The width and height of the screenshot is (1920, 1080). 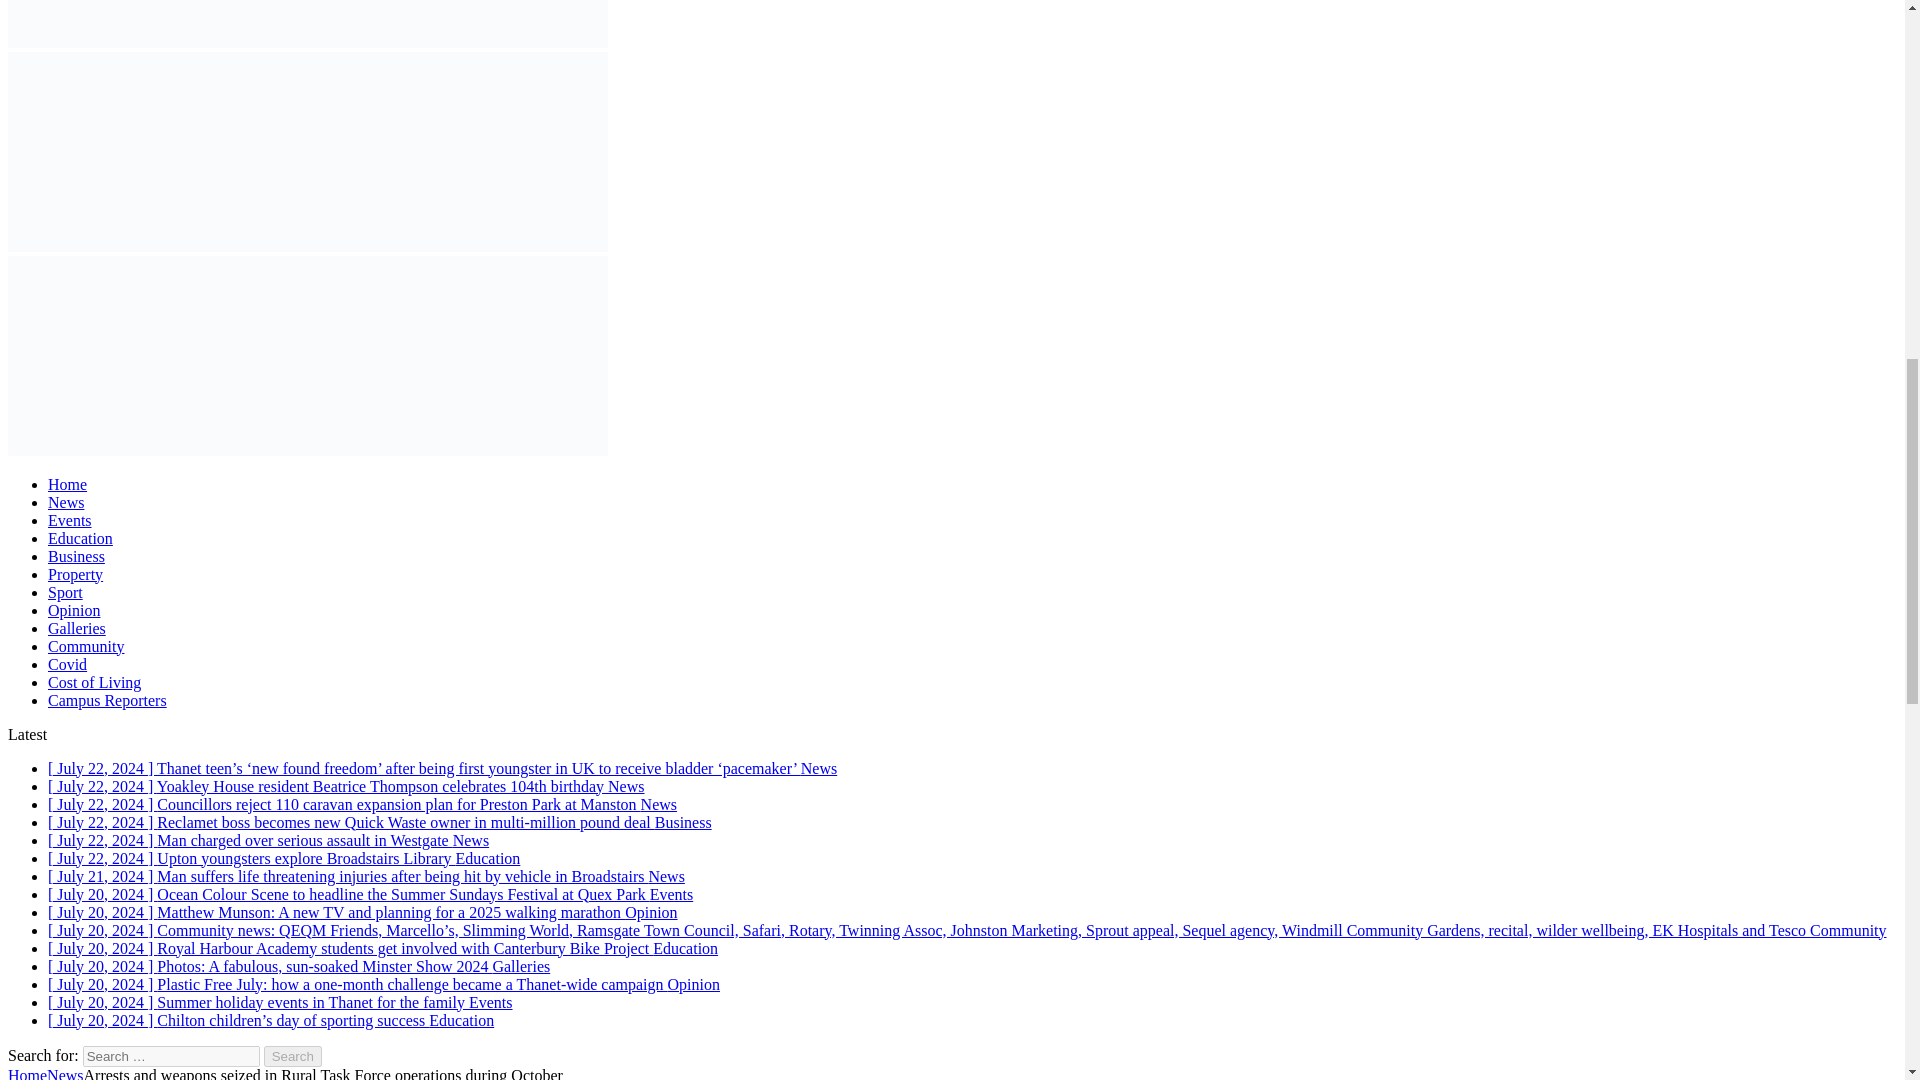 What do you see at coordinates (76, 556) in the screenshot?
I see `Business` at bounding box center [76, 556].